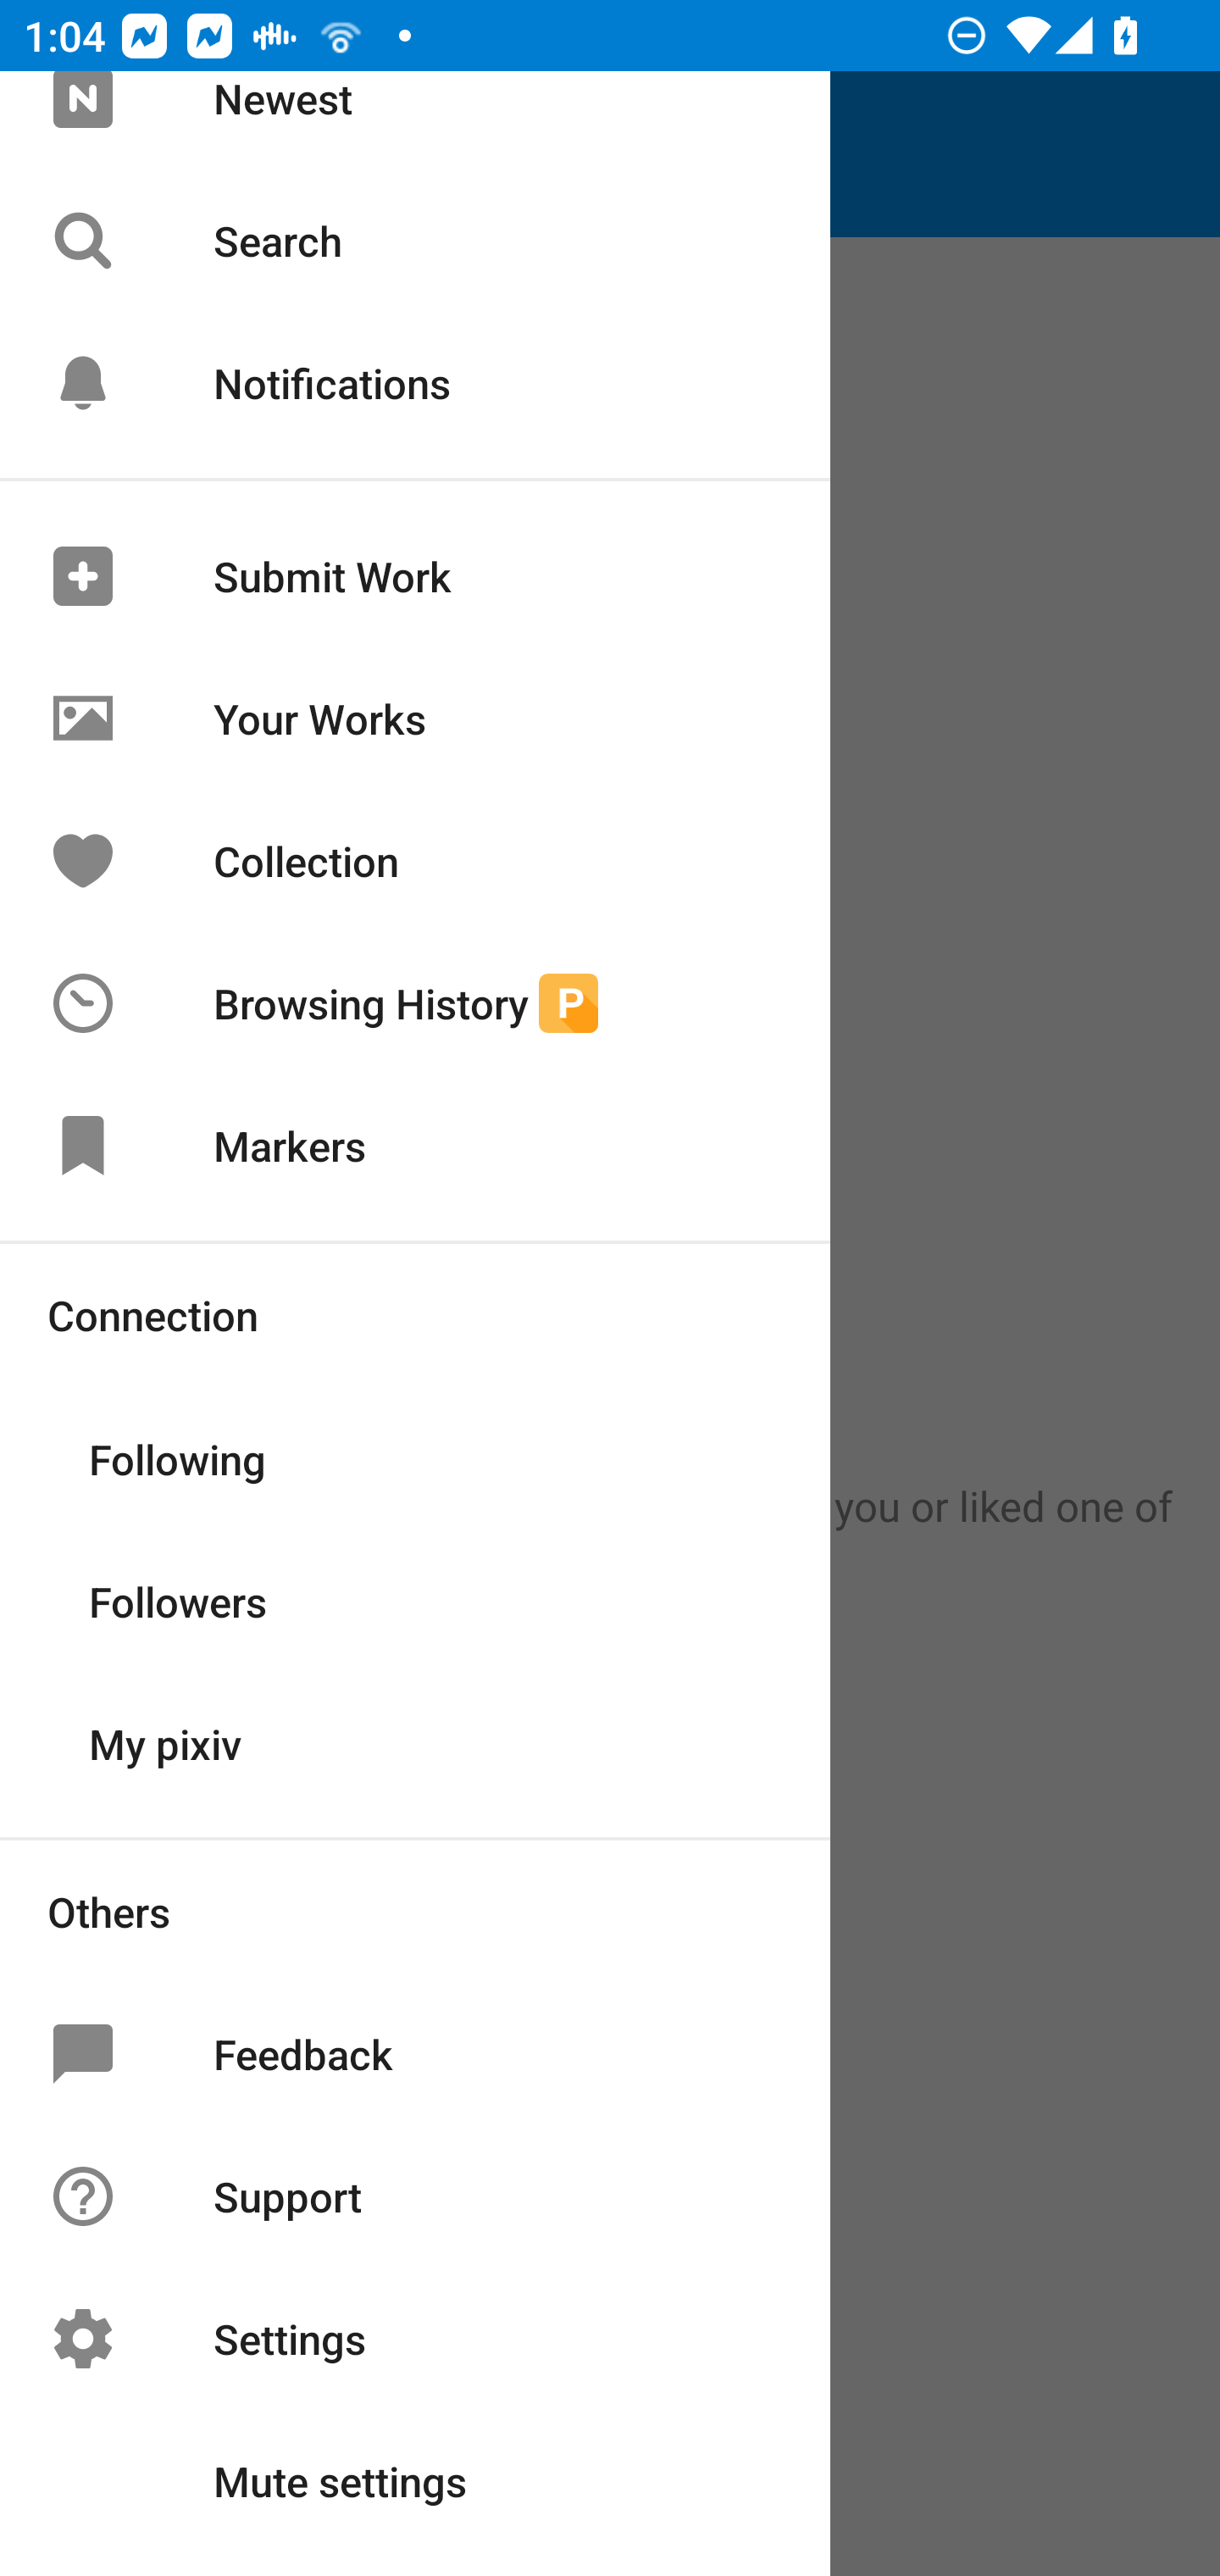  Describe the element at coordinates (415, 2054) in the screenshot. I see `Feedback` at that location.